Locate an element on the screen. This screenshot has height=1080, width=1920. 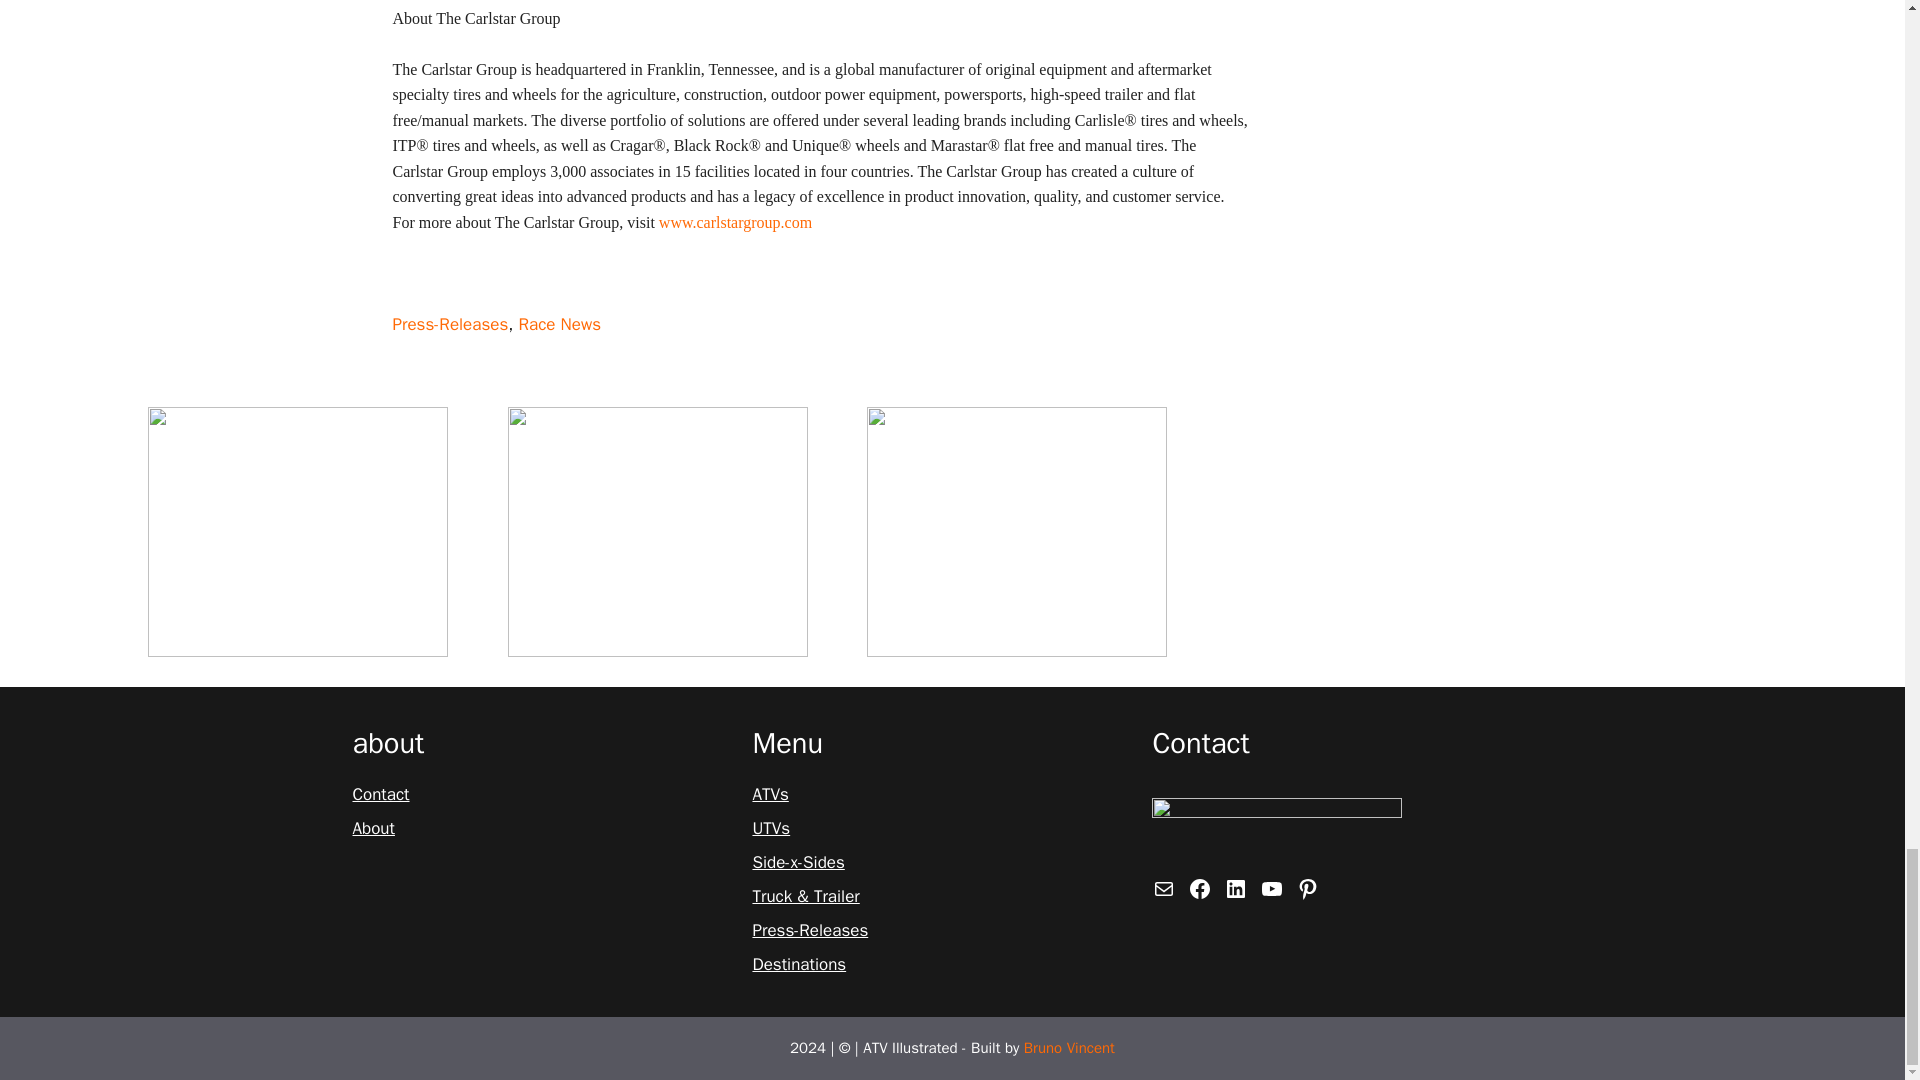
About is located at coordinates (372, 829).